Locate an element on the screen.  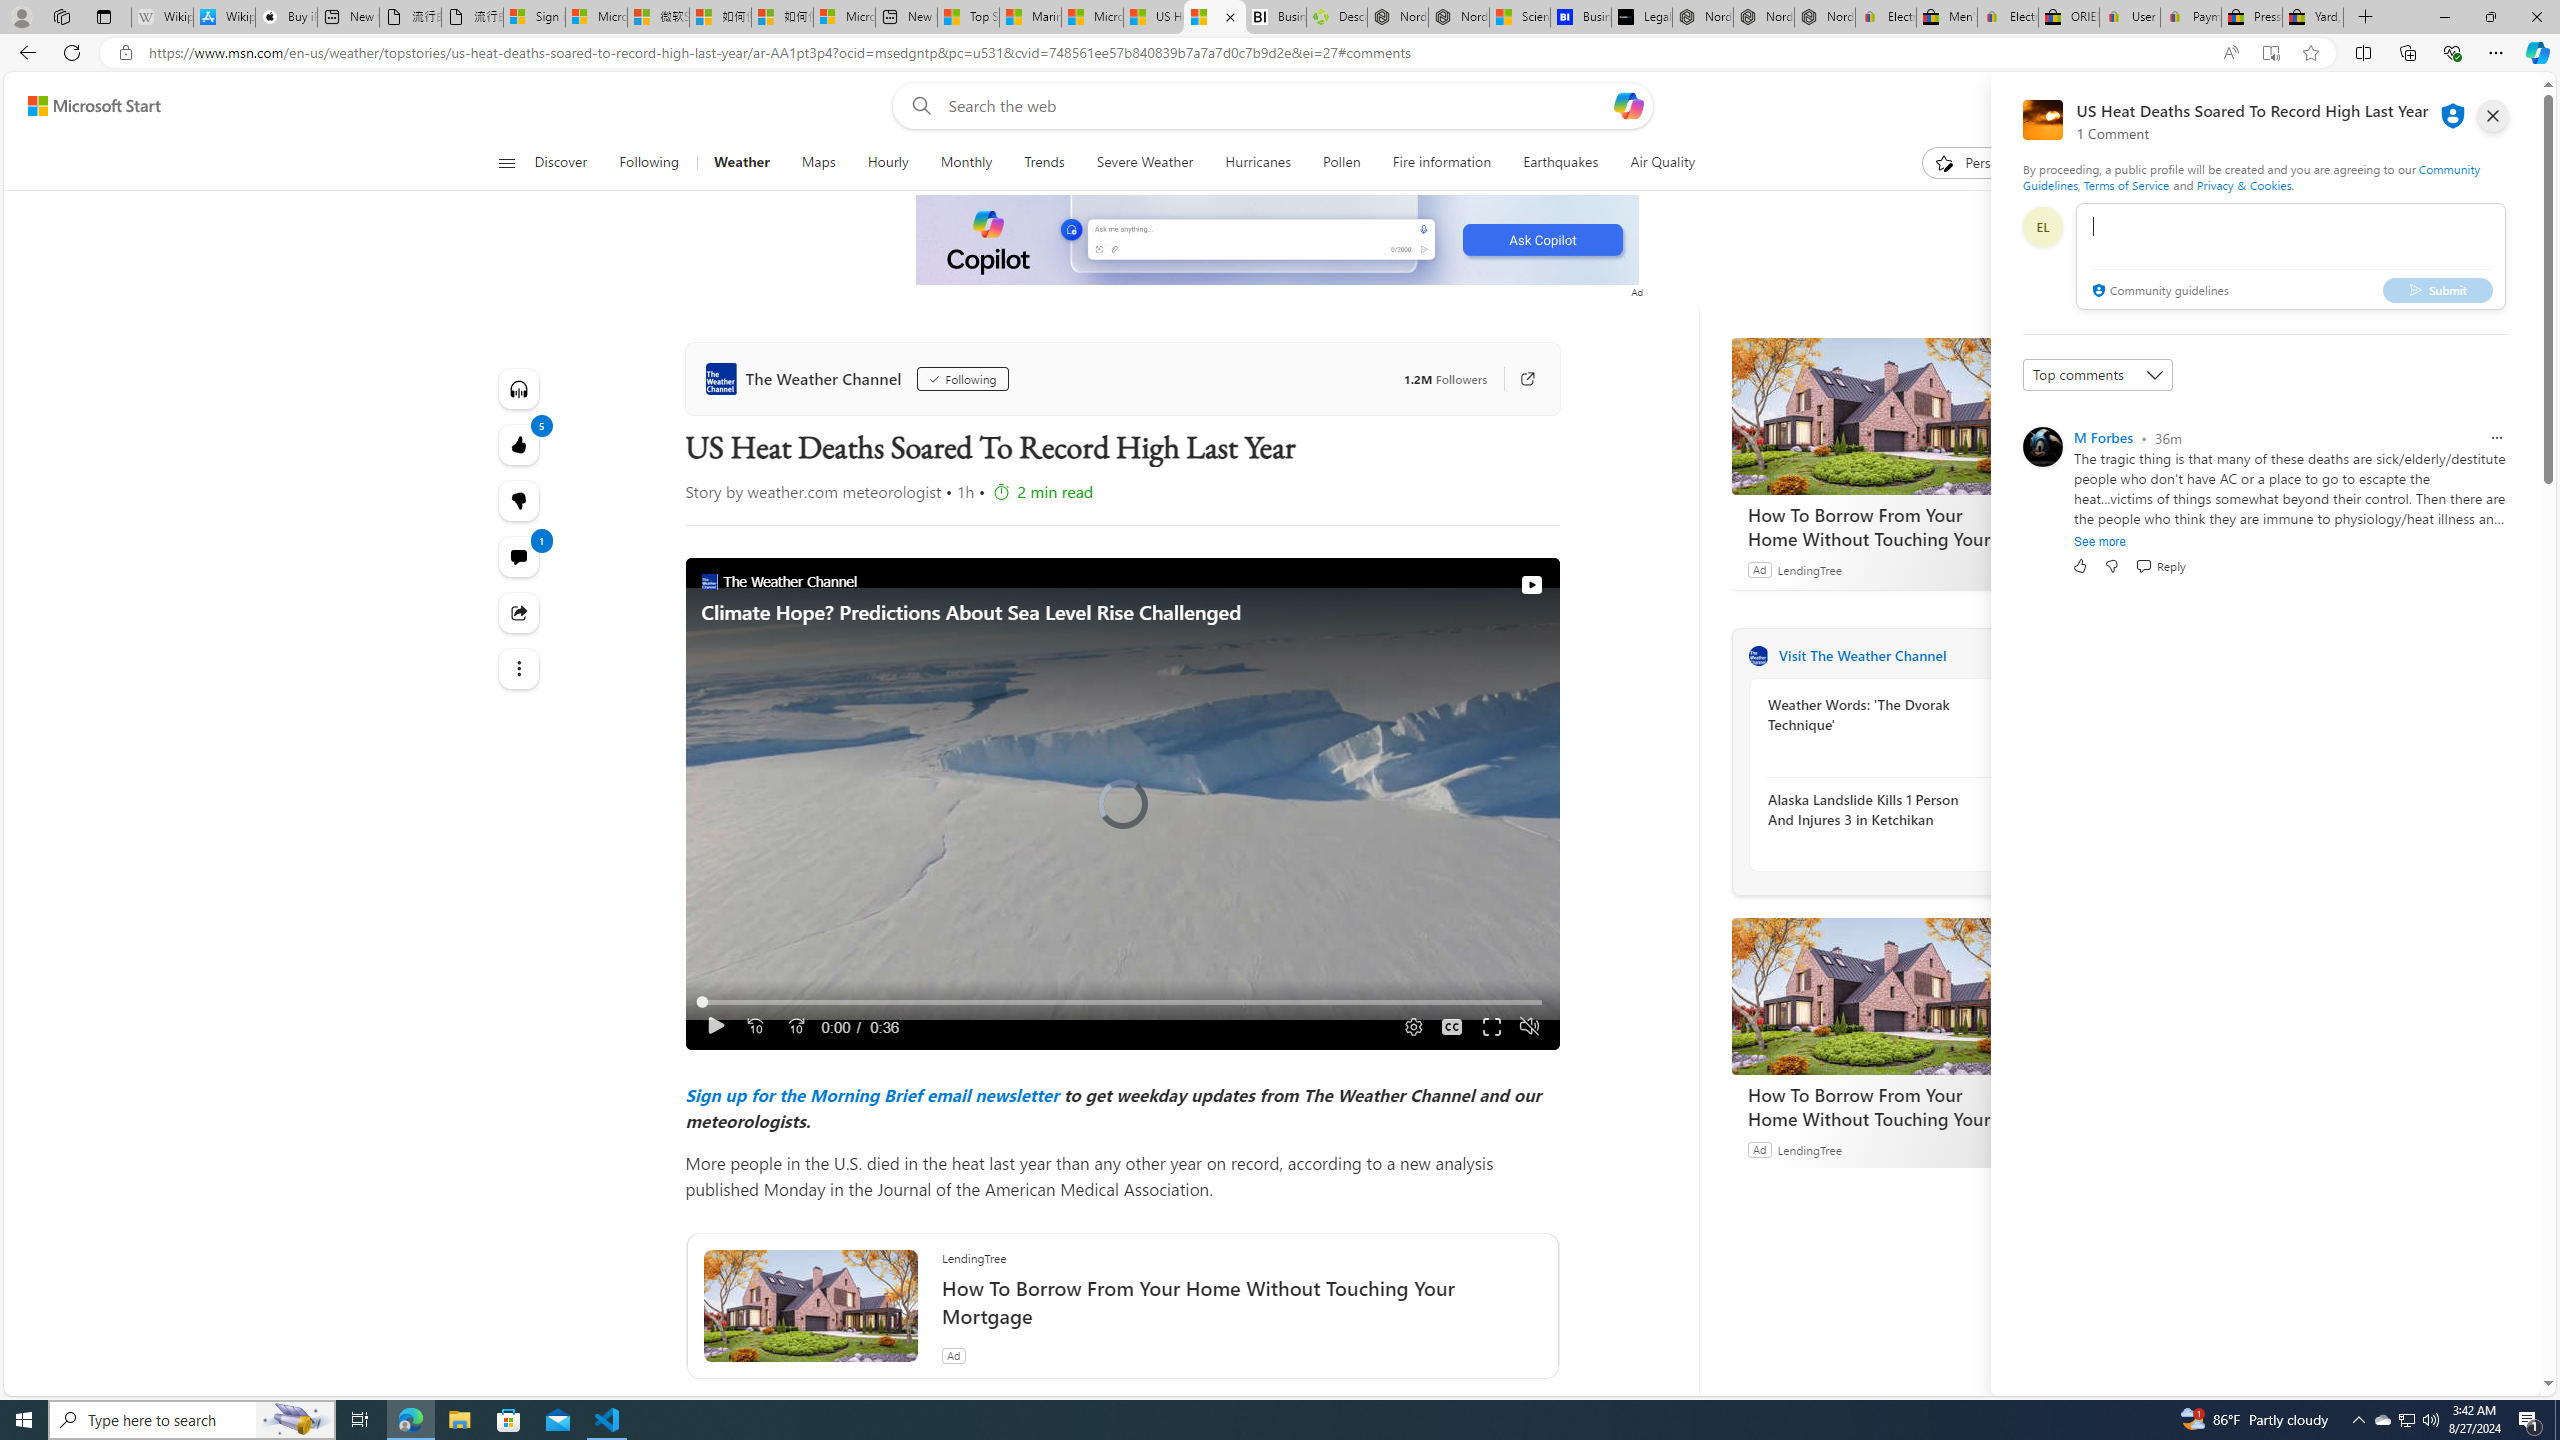
Personal Profile is located at coordinates (21, 16).